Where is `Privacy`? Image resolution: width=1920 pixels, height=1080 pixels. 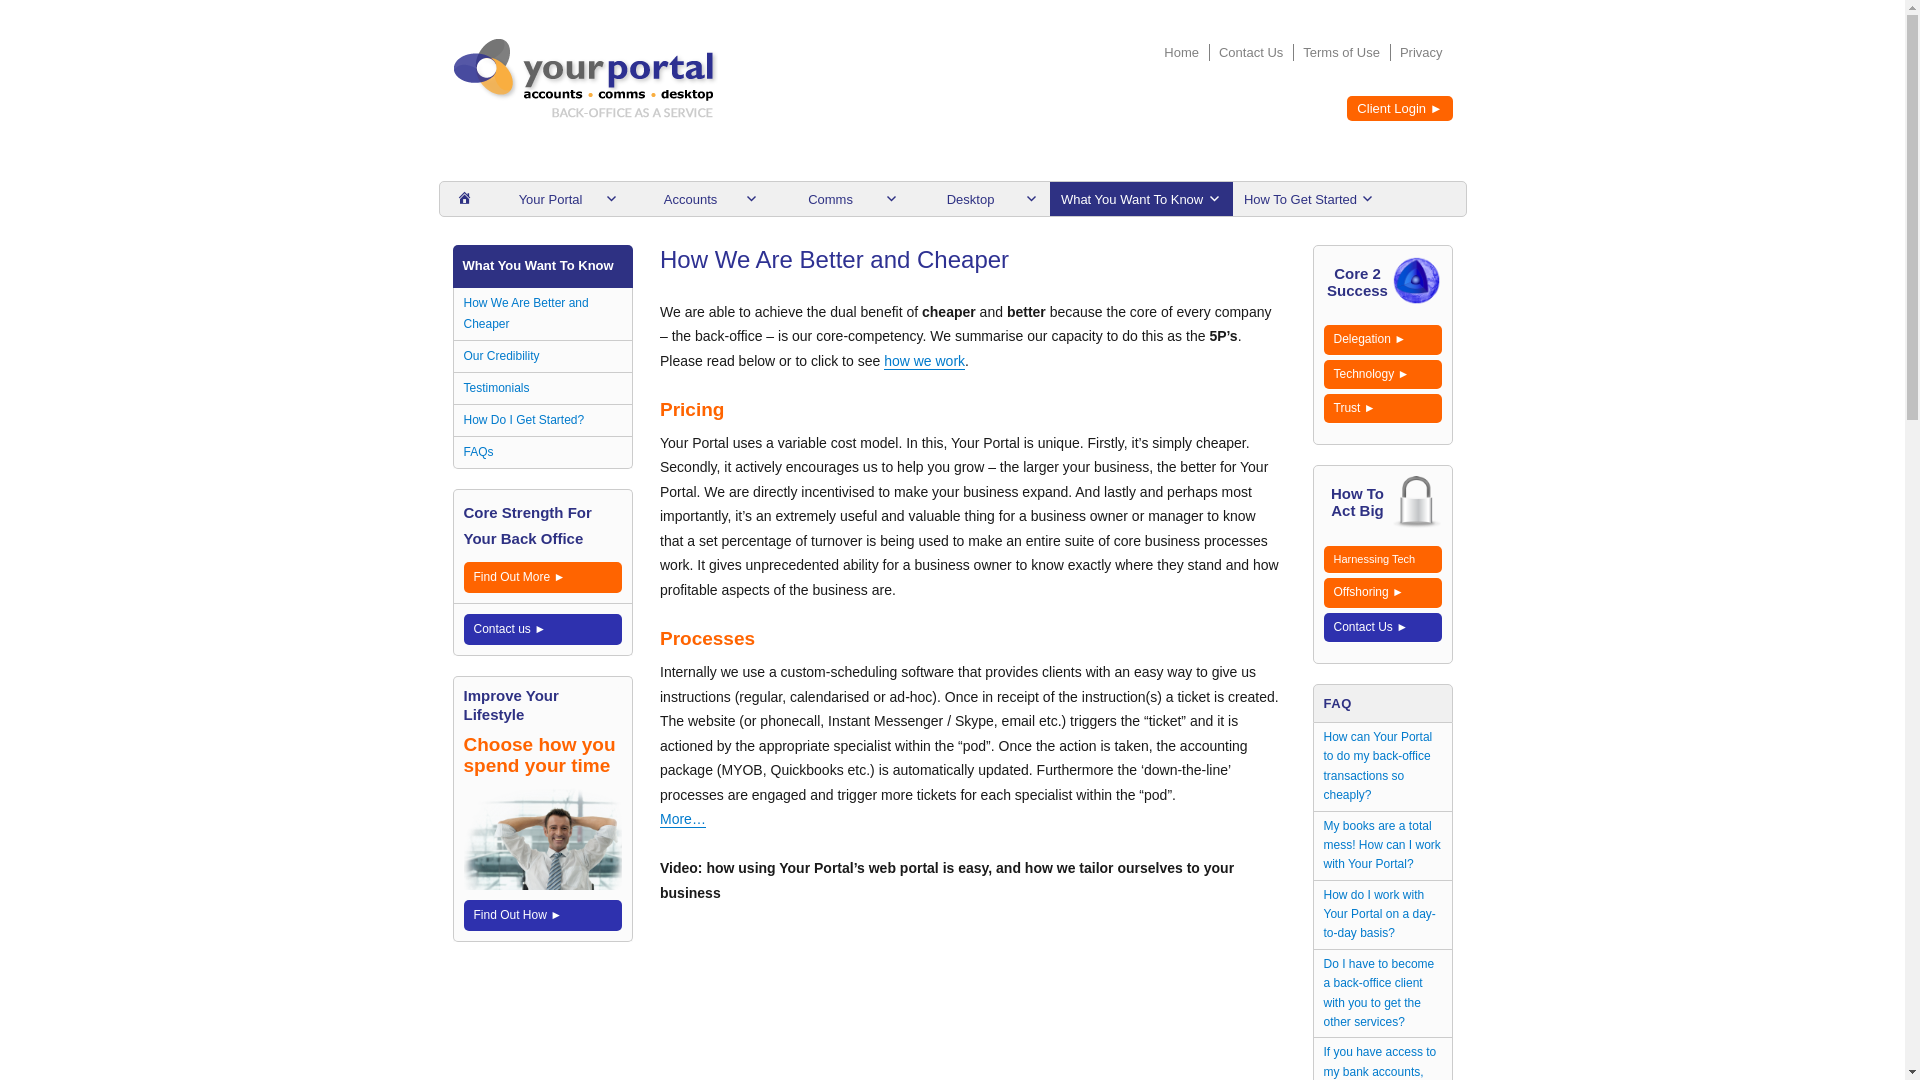 Privacy is located at coordinates (1424, 52).